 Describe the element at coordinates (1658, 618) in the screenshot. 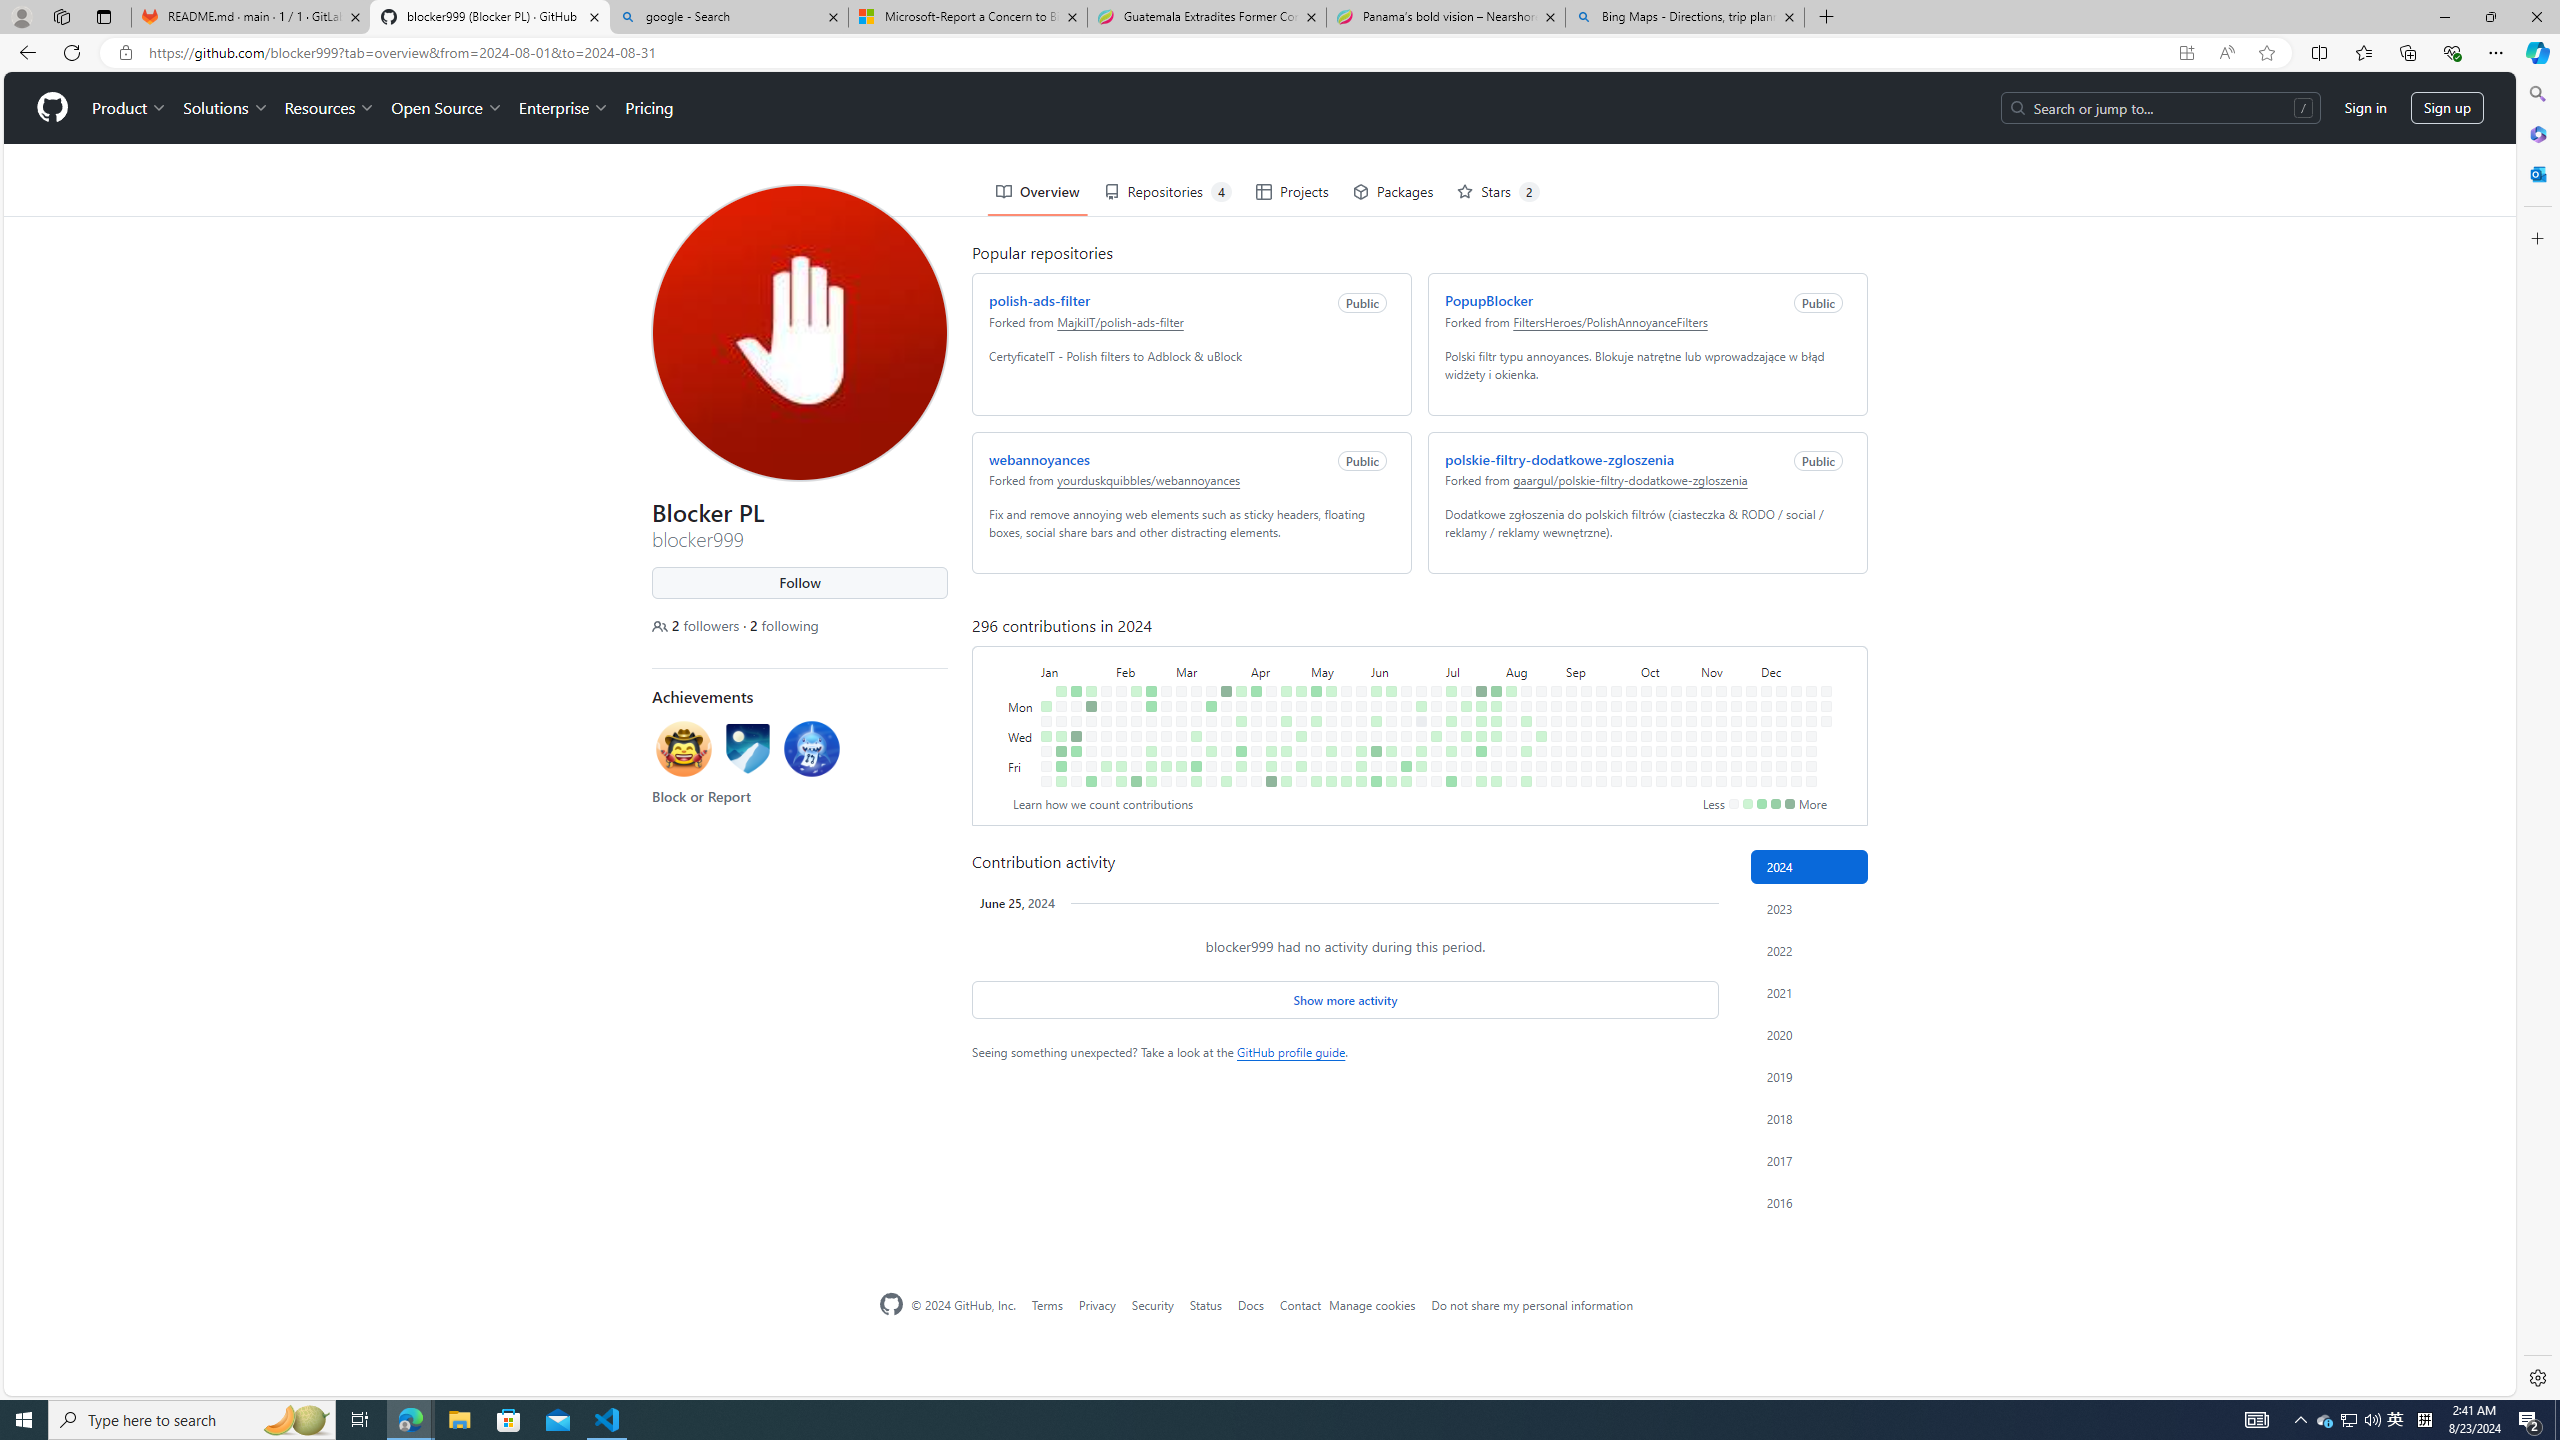

I see `No contributions on October 13th.` at that location.